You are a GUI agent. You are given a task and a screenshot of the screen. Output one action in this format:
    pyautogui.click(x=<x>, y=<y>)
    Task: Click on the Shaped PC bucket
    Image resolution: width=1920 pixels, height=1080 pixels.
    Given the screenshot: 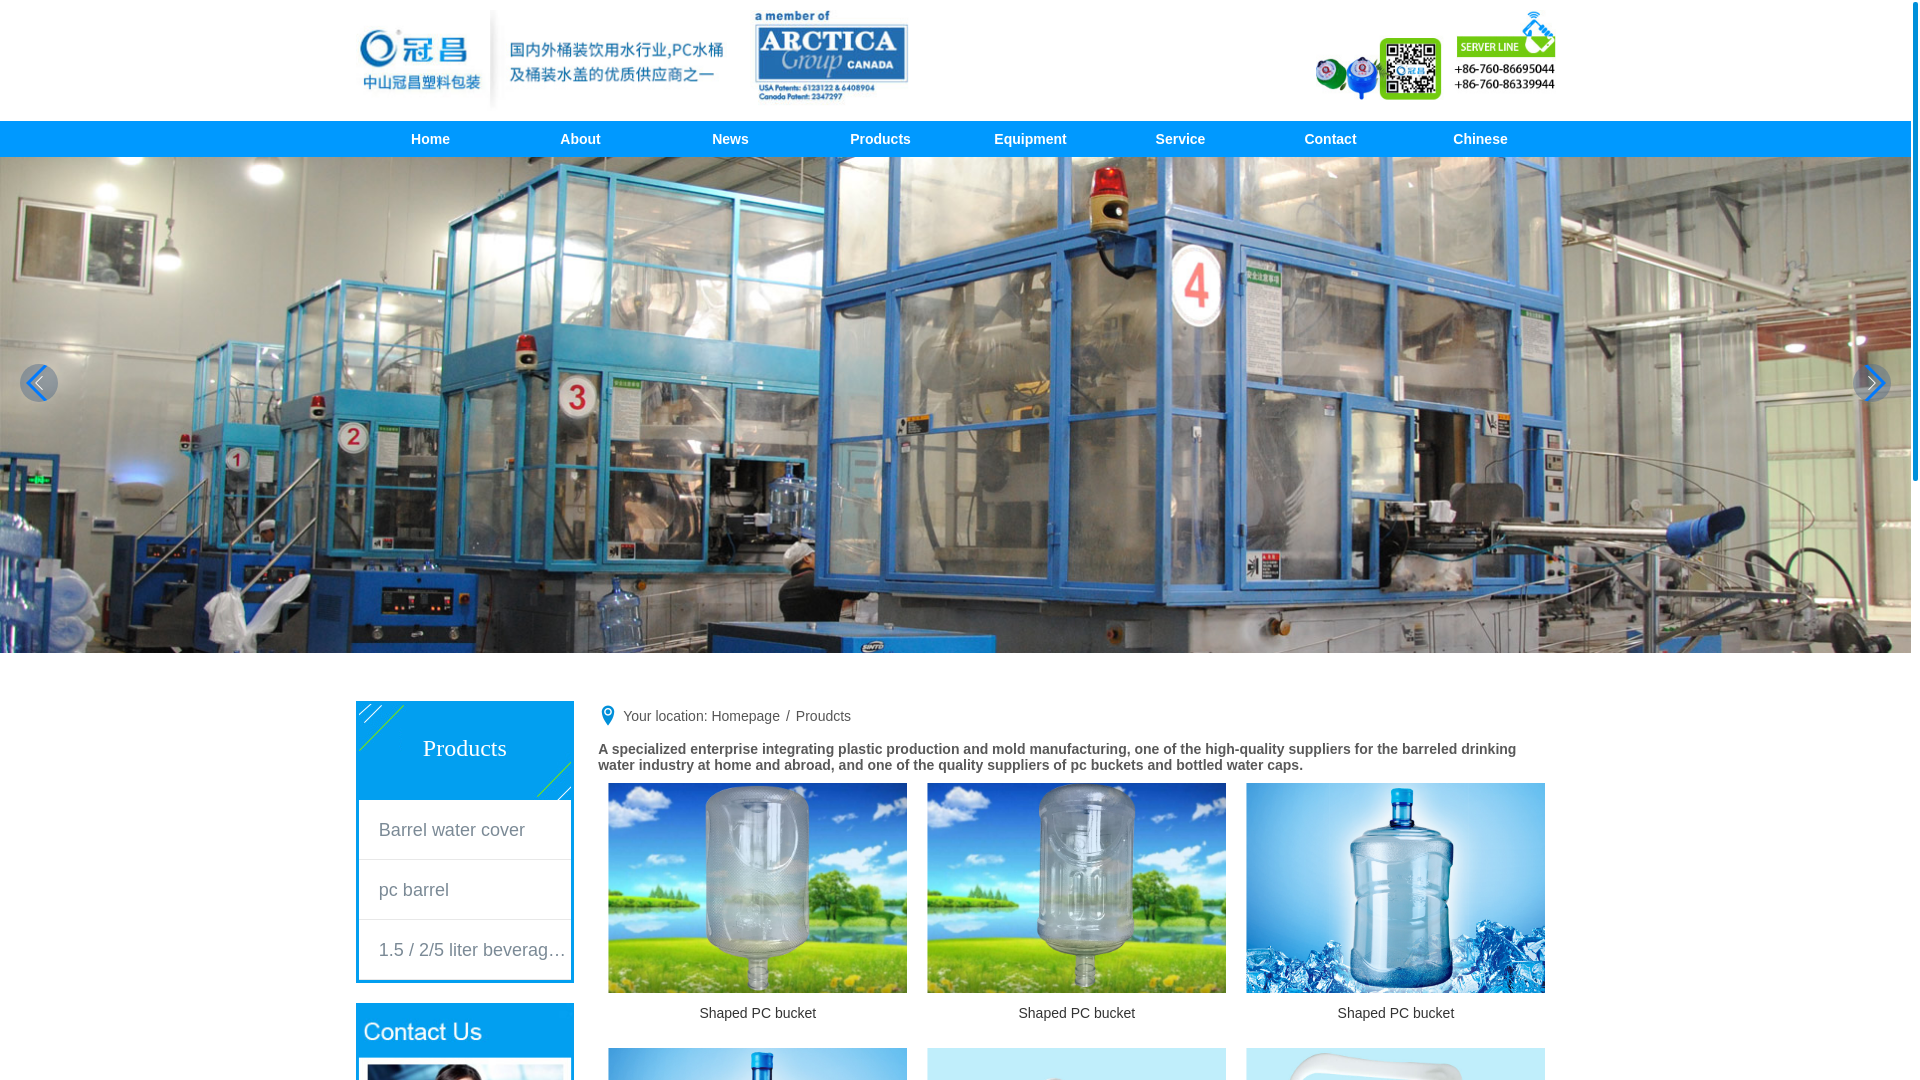 What is the action you would take?
    pyautogui.click(x=758, y=888)
    